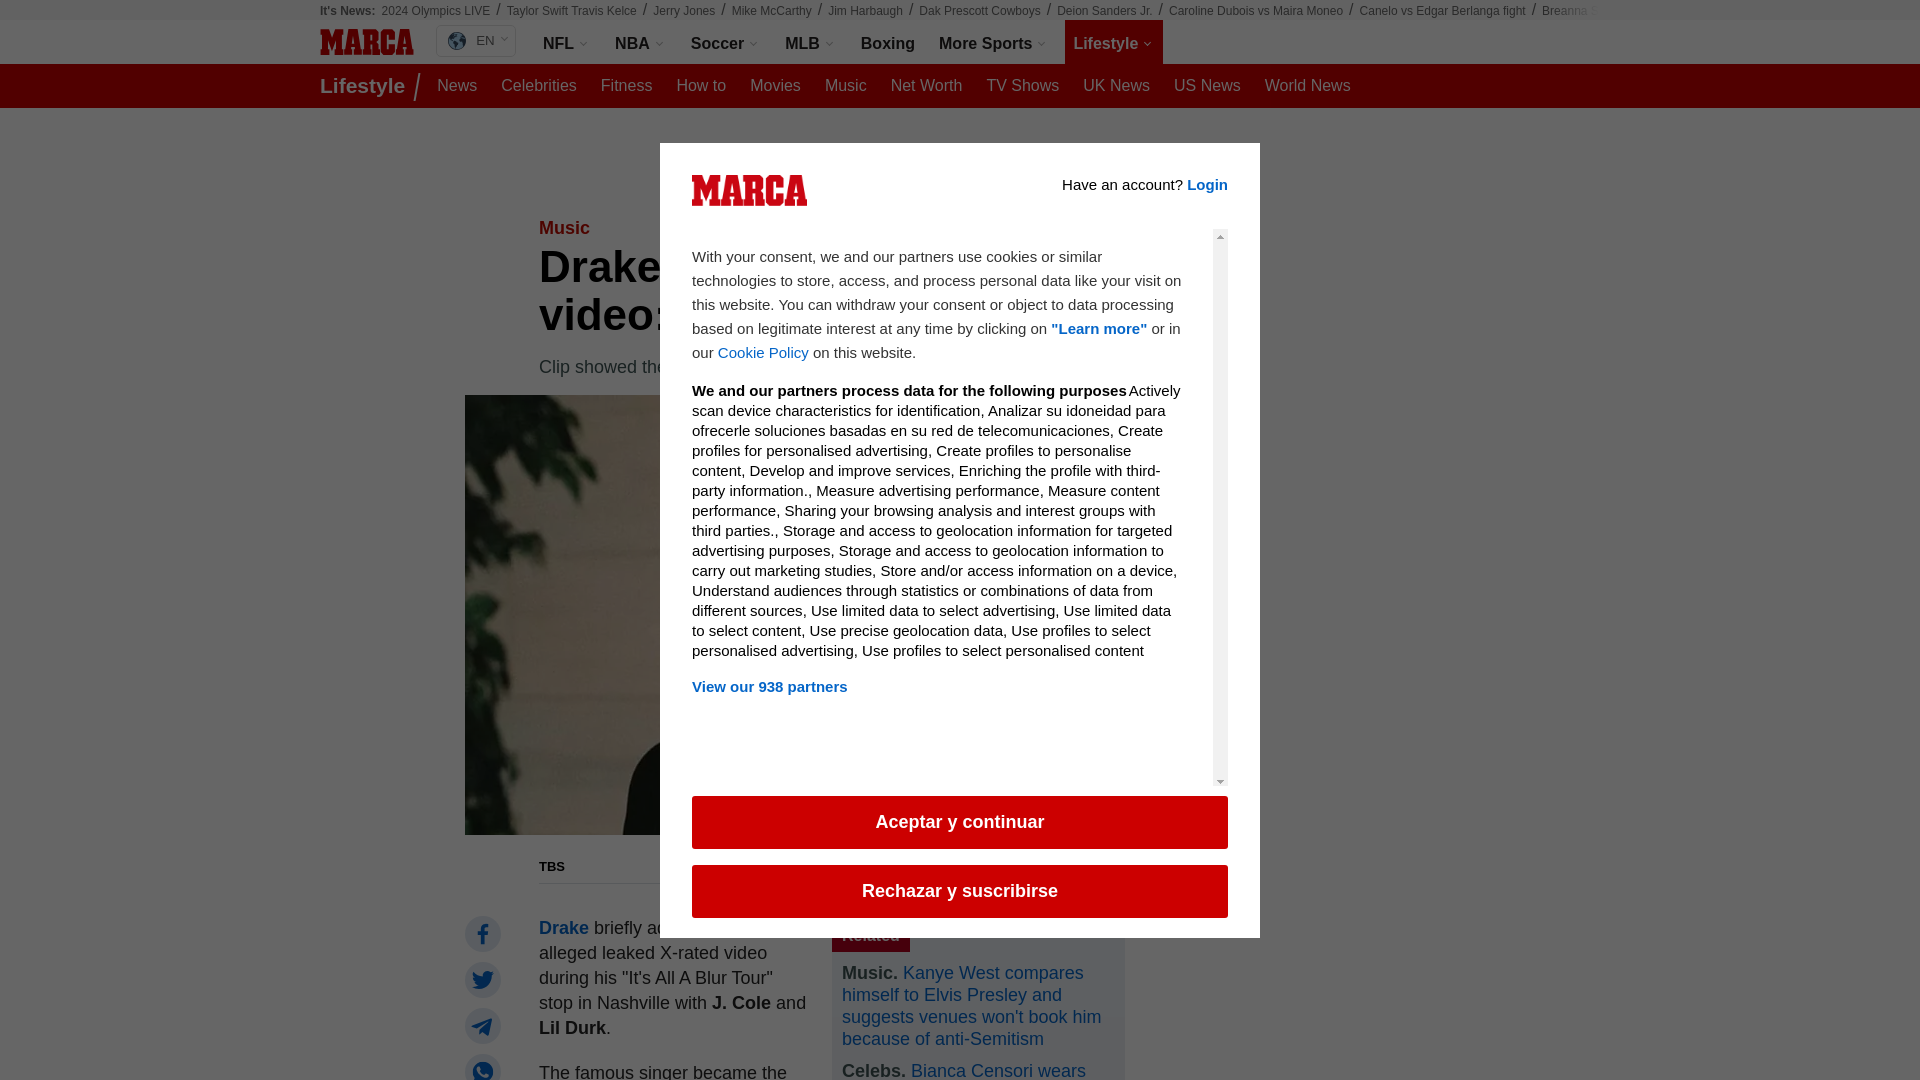  What do you see at coordinates (927, 86) in the screenshot?
I see `Net Worth` at bounding box center [927, 86].